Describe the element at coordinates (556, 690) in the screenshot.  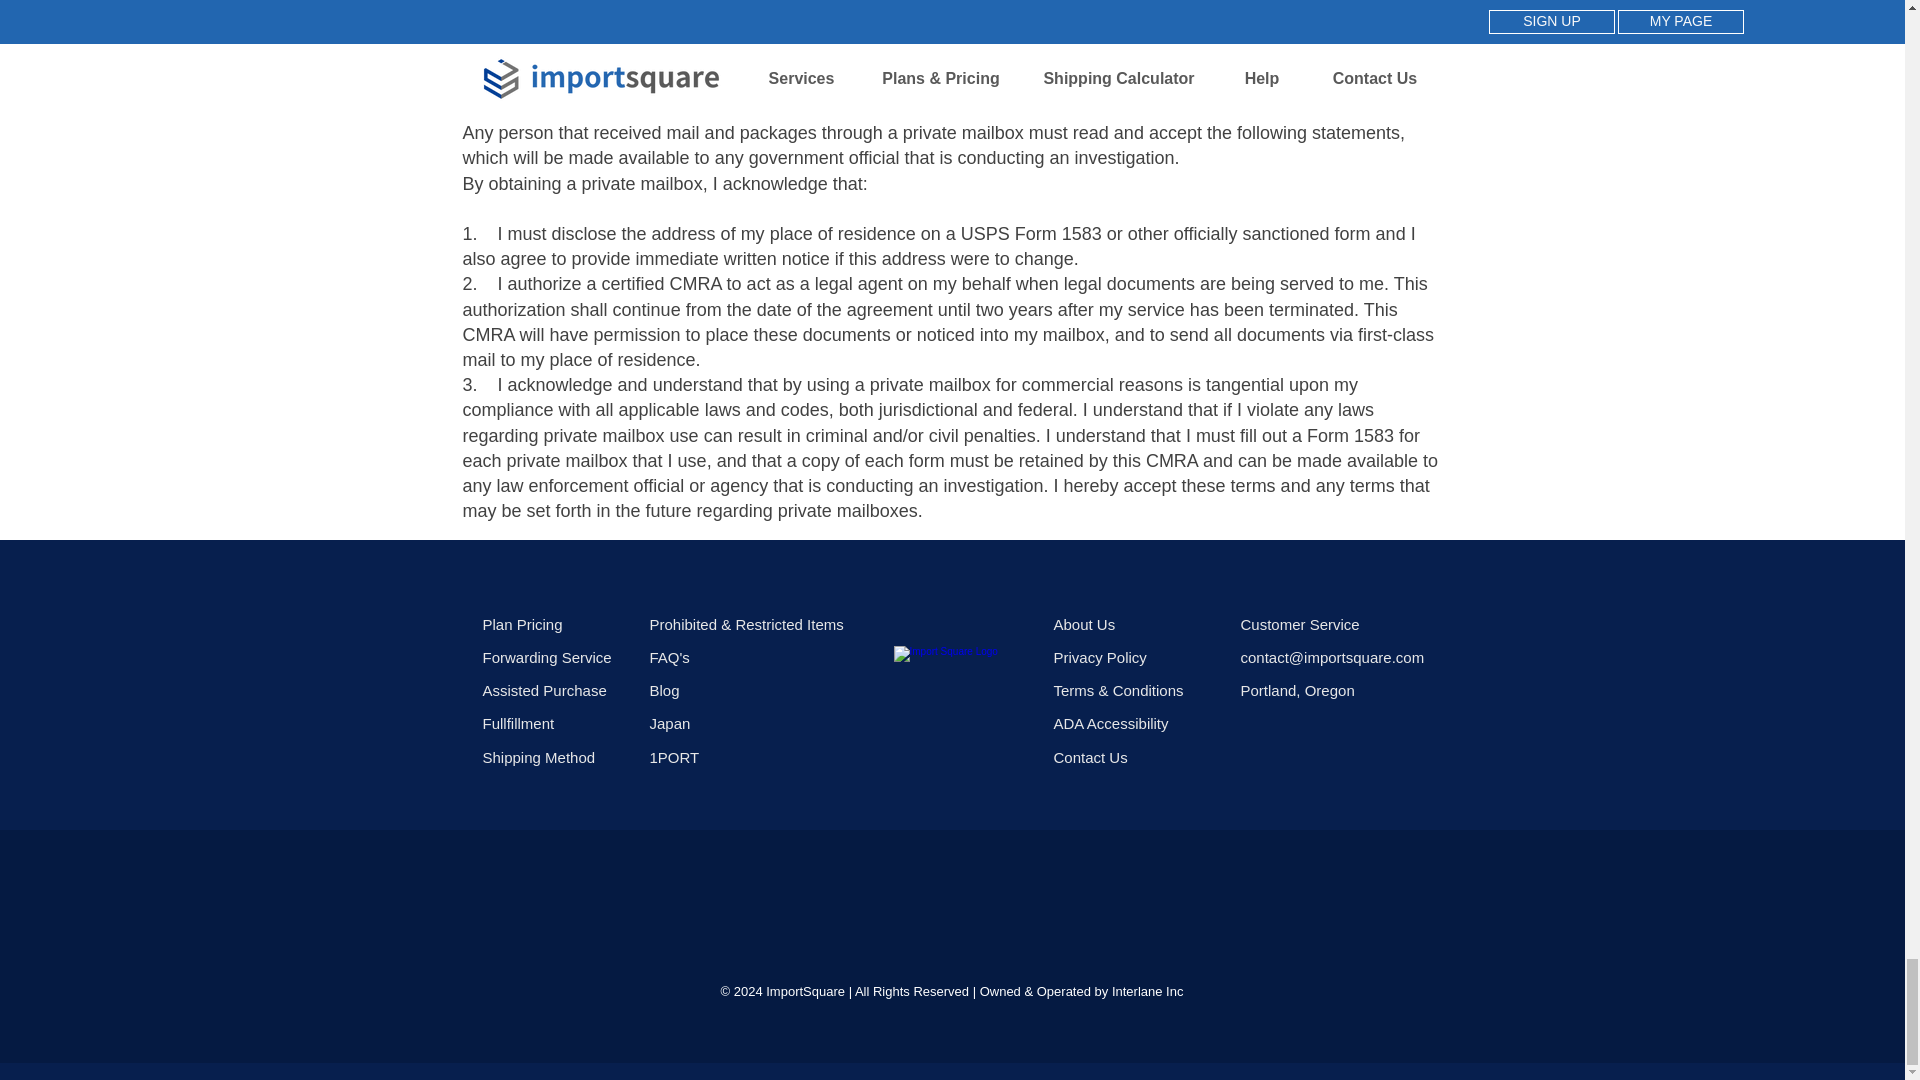
I see `Assisted Purchase` at that location.